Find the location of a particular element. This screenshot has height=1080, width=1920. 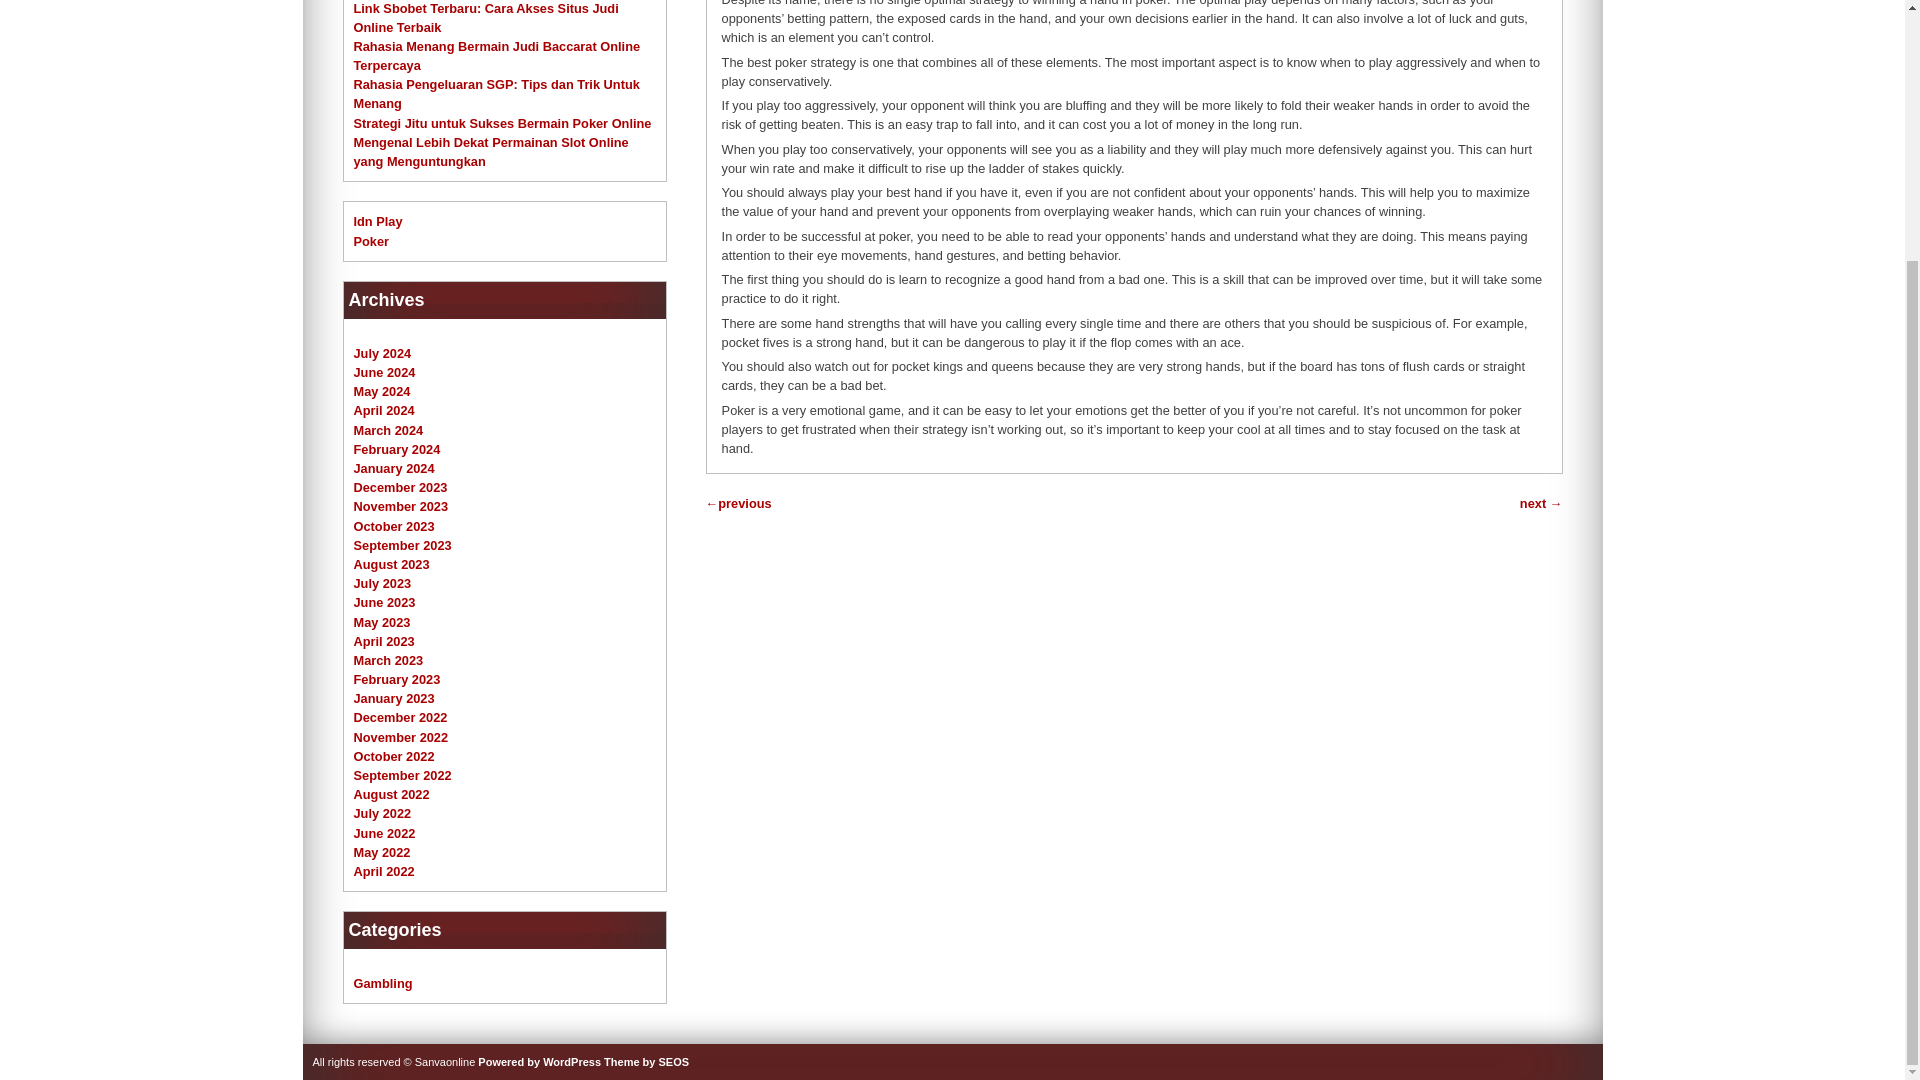

July 2024 is located at coordinates (382, 352).